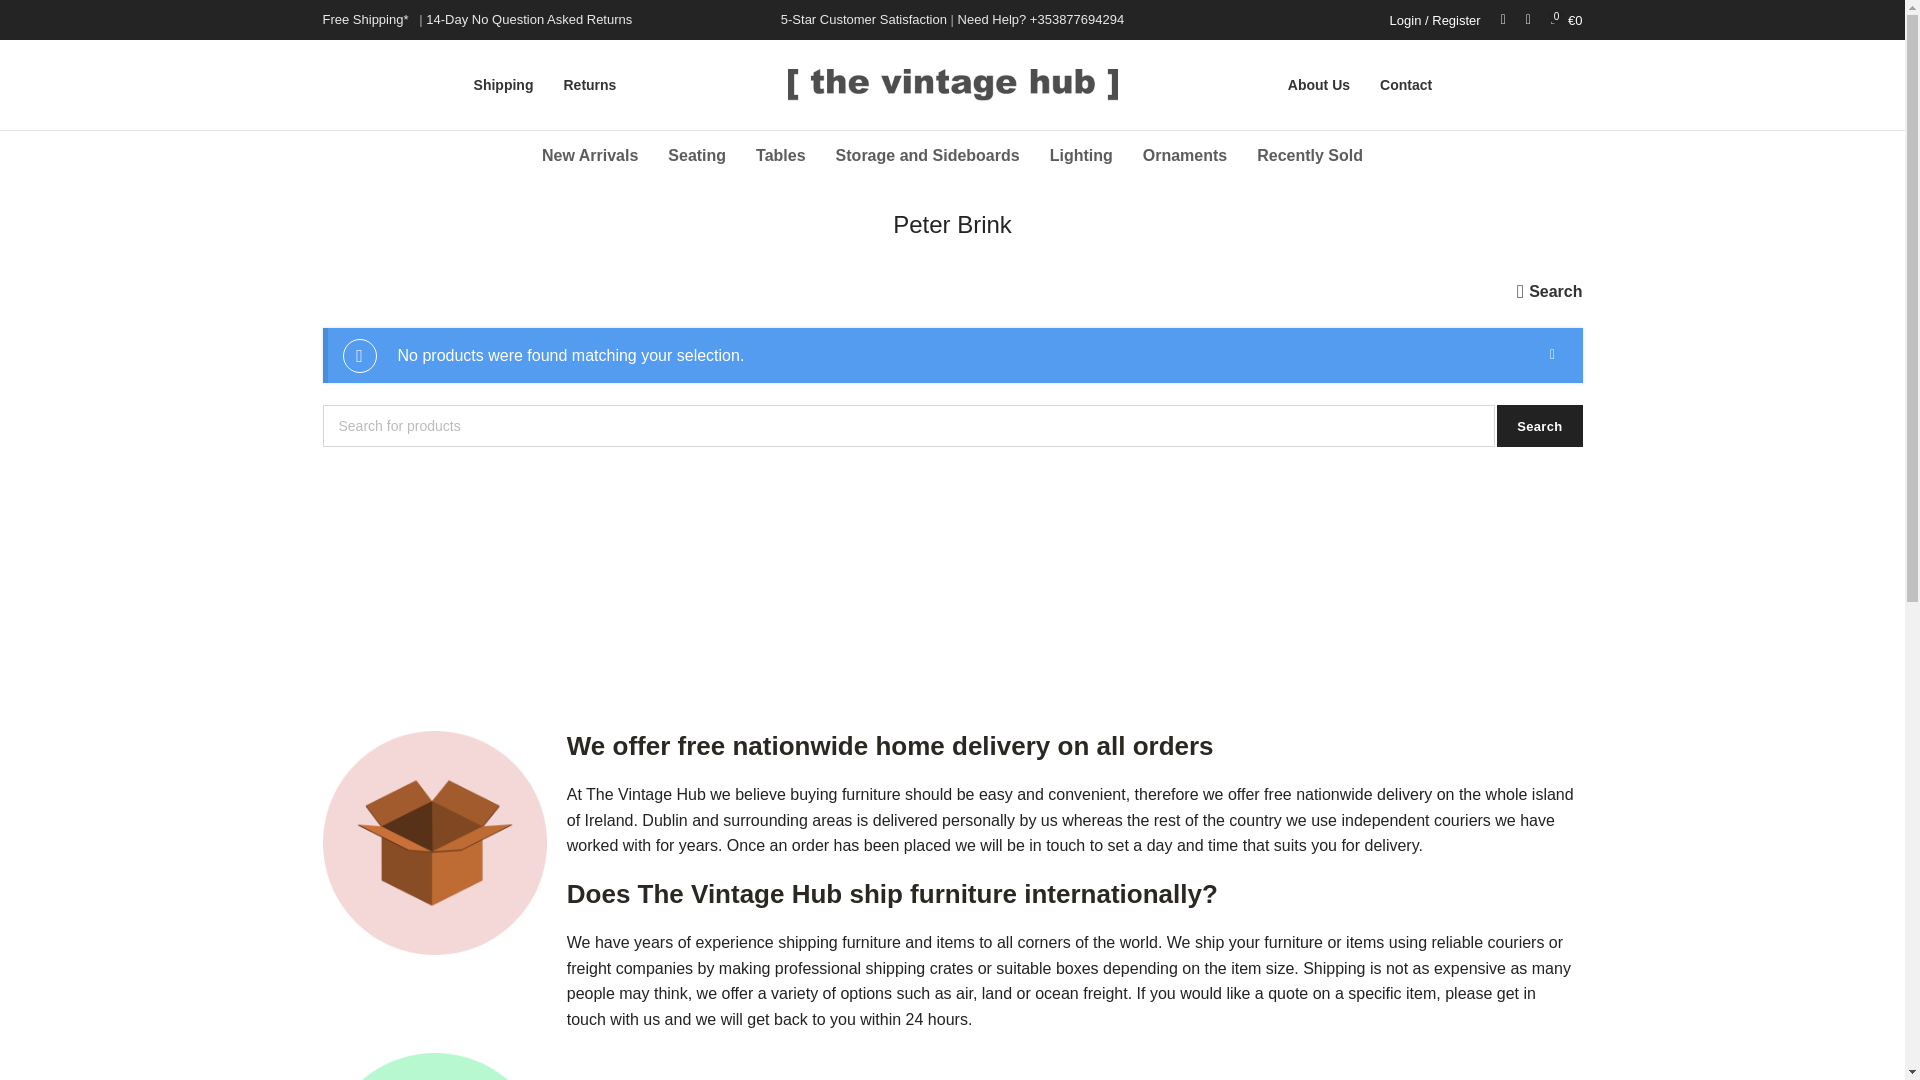  I want to click on Lighting, so click(1081, 156).